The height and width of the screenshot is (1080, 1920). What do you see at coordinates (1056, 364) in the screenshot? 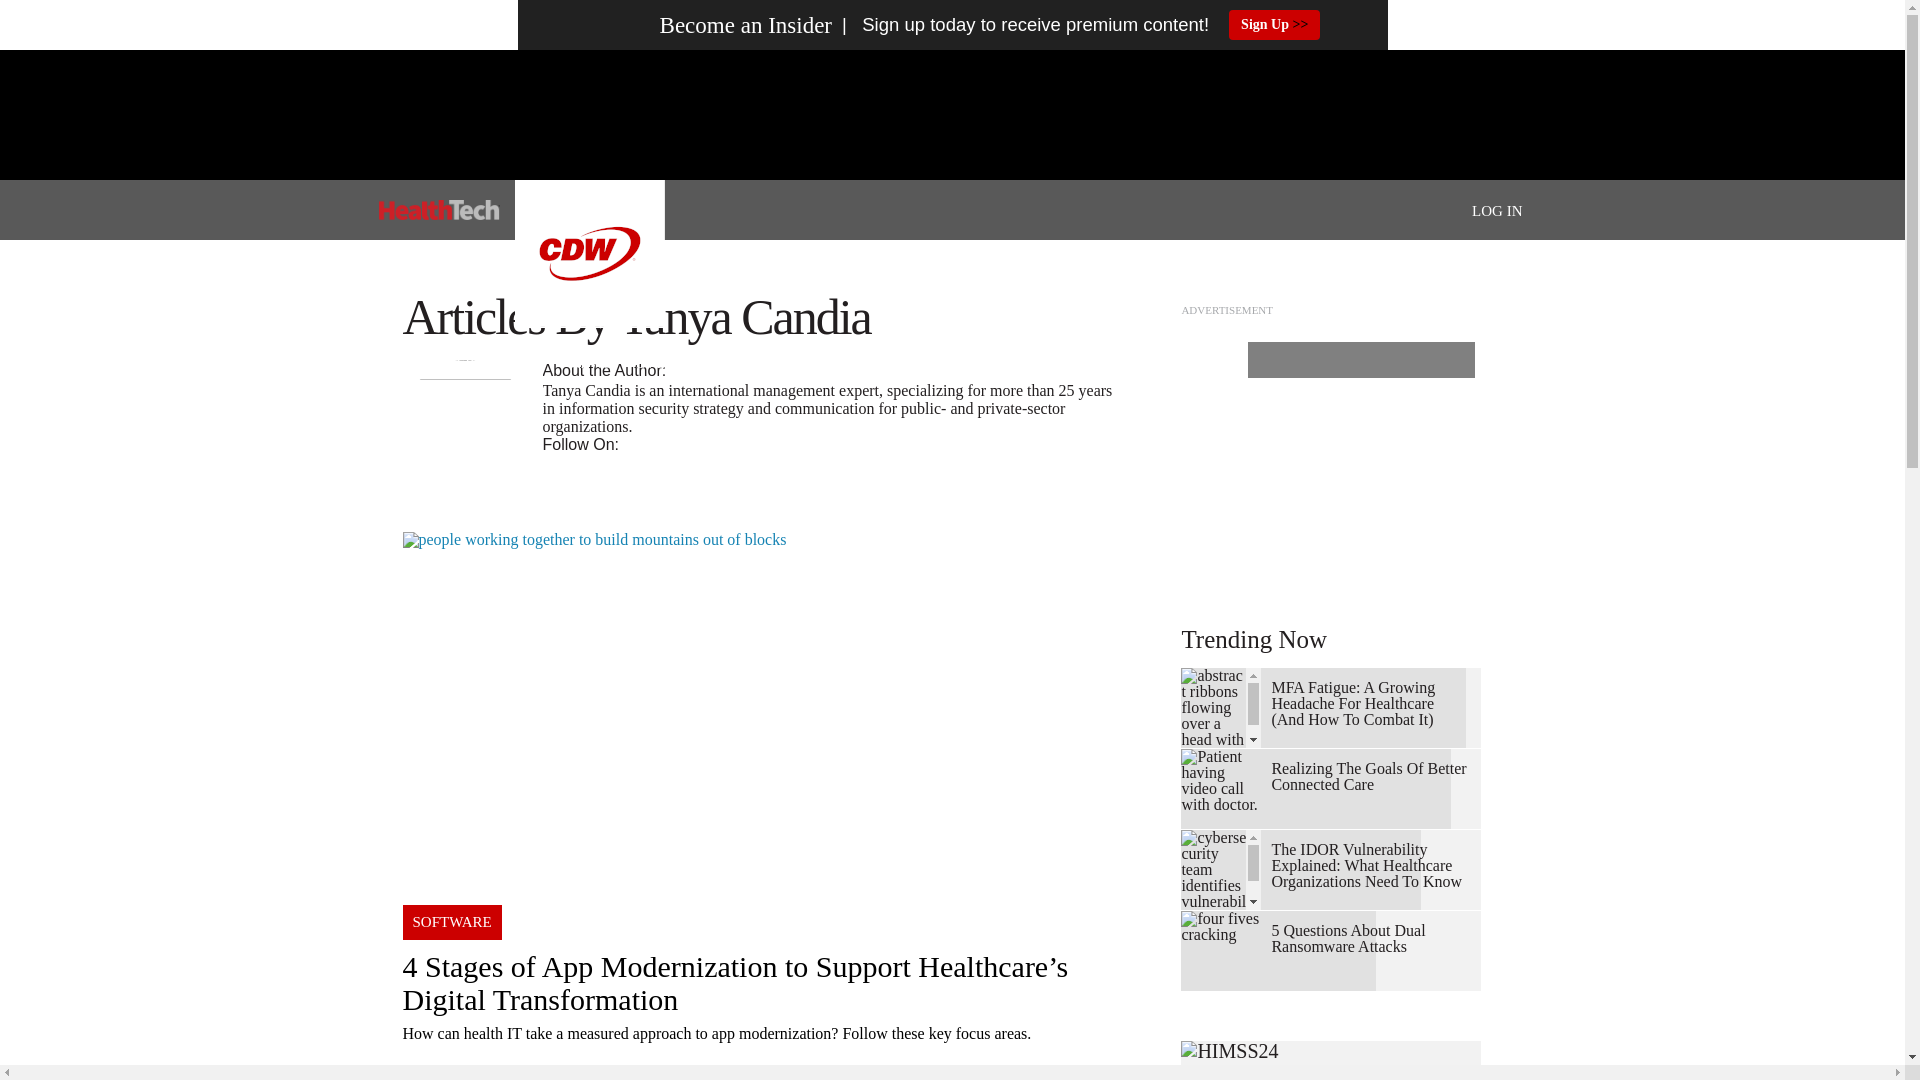
I see `MONITOR` at bounding box center [1056, 364].